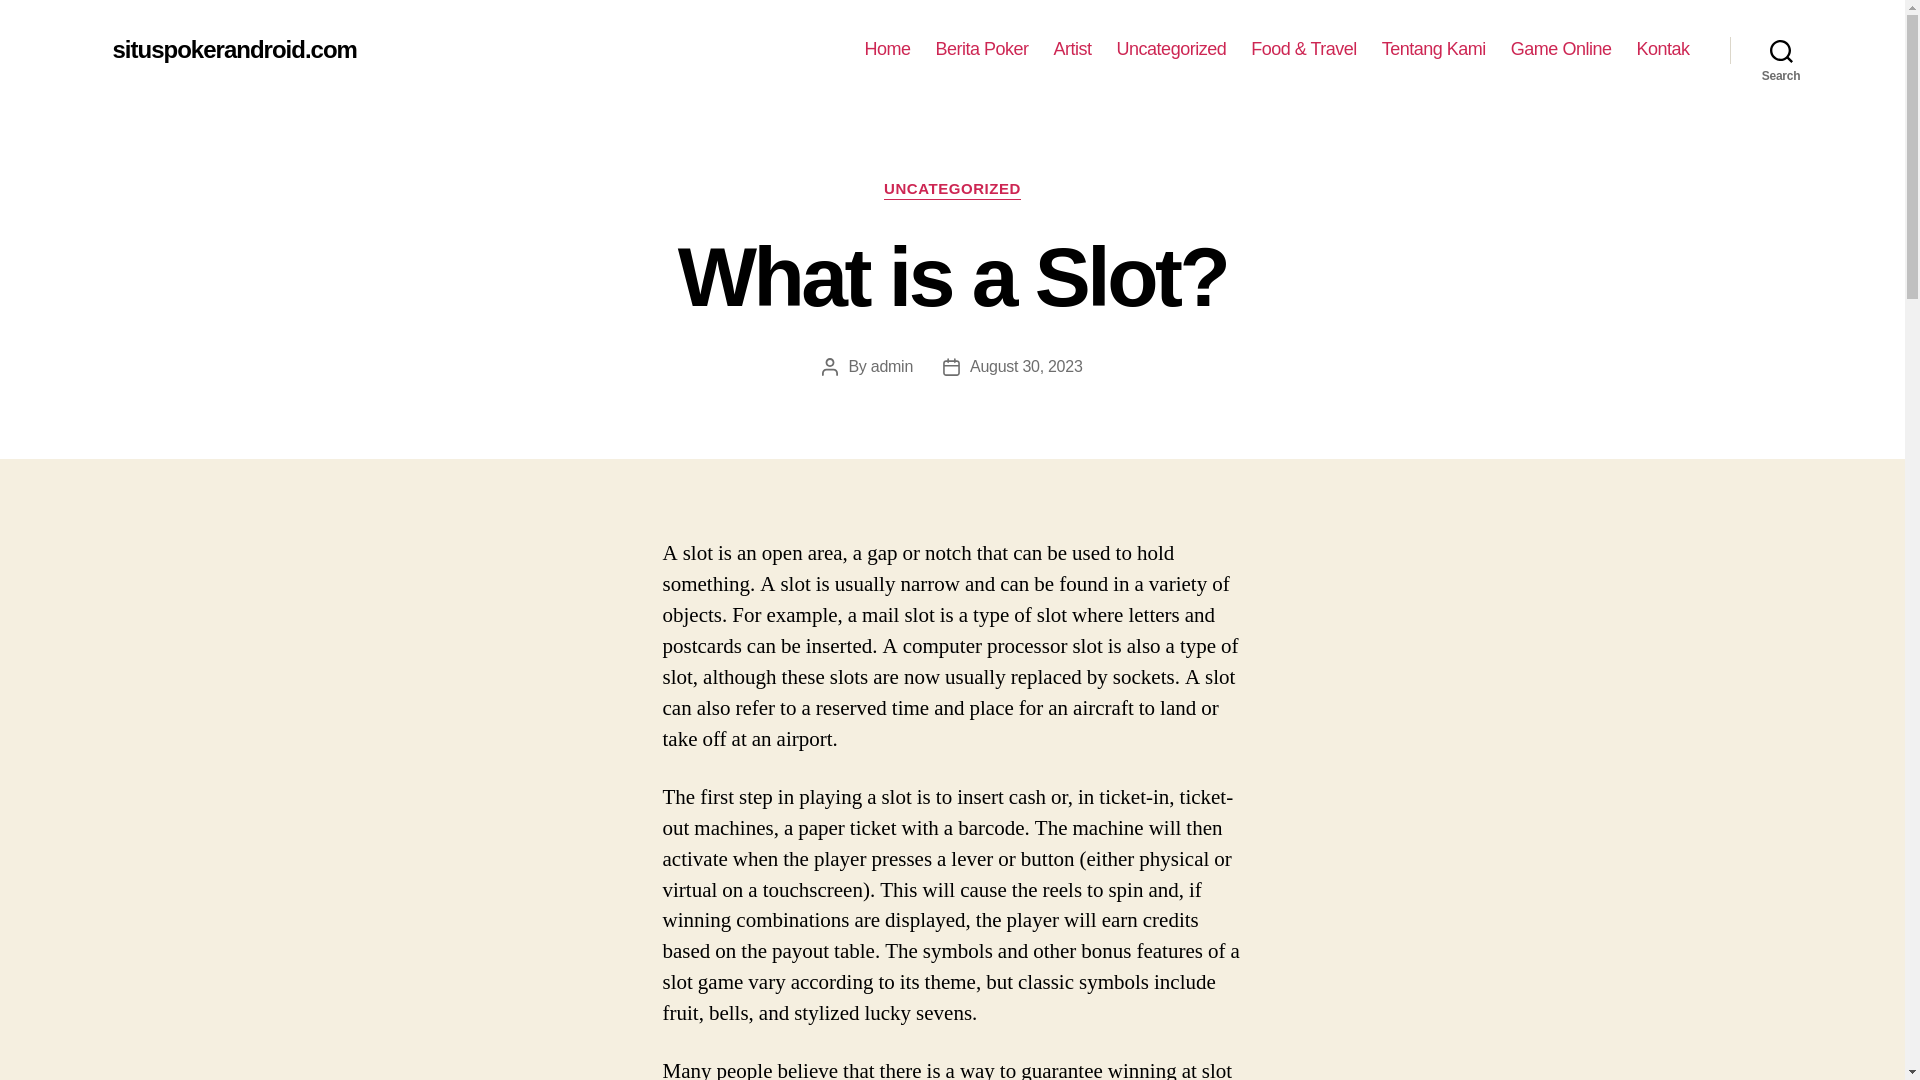 The height and width of the screenshot is (1080, 1920). I want to click on Artist, so click(1073, 49).